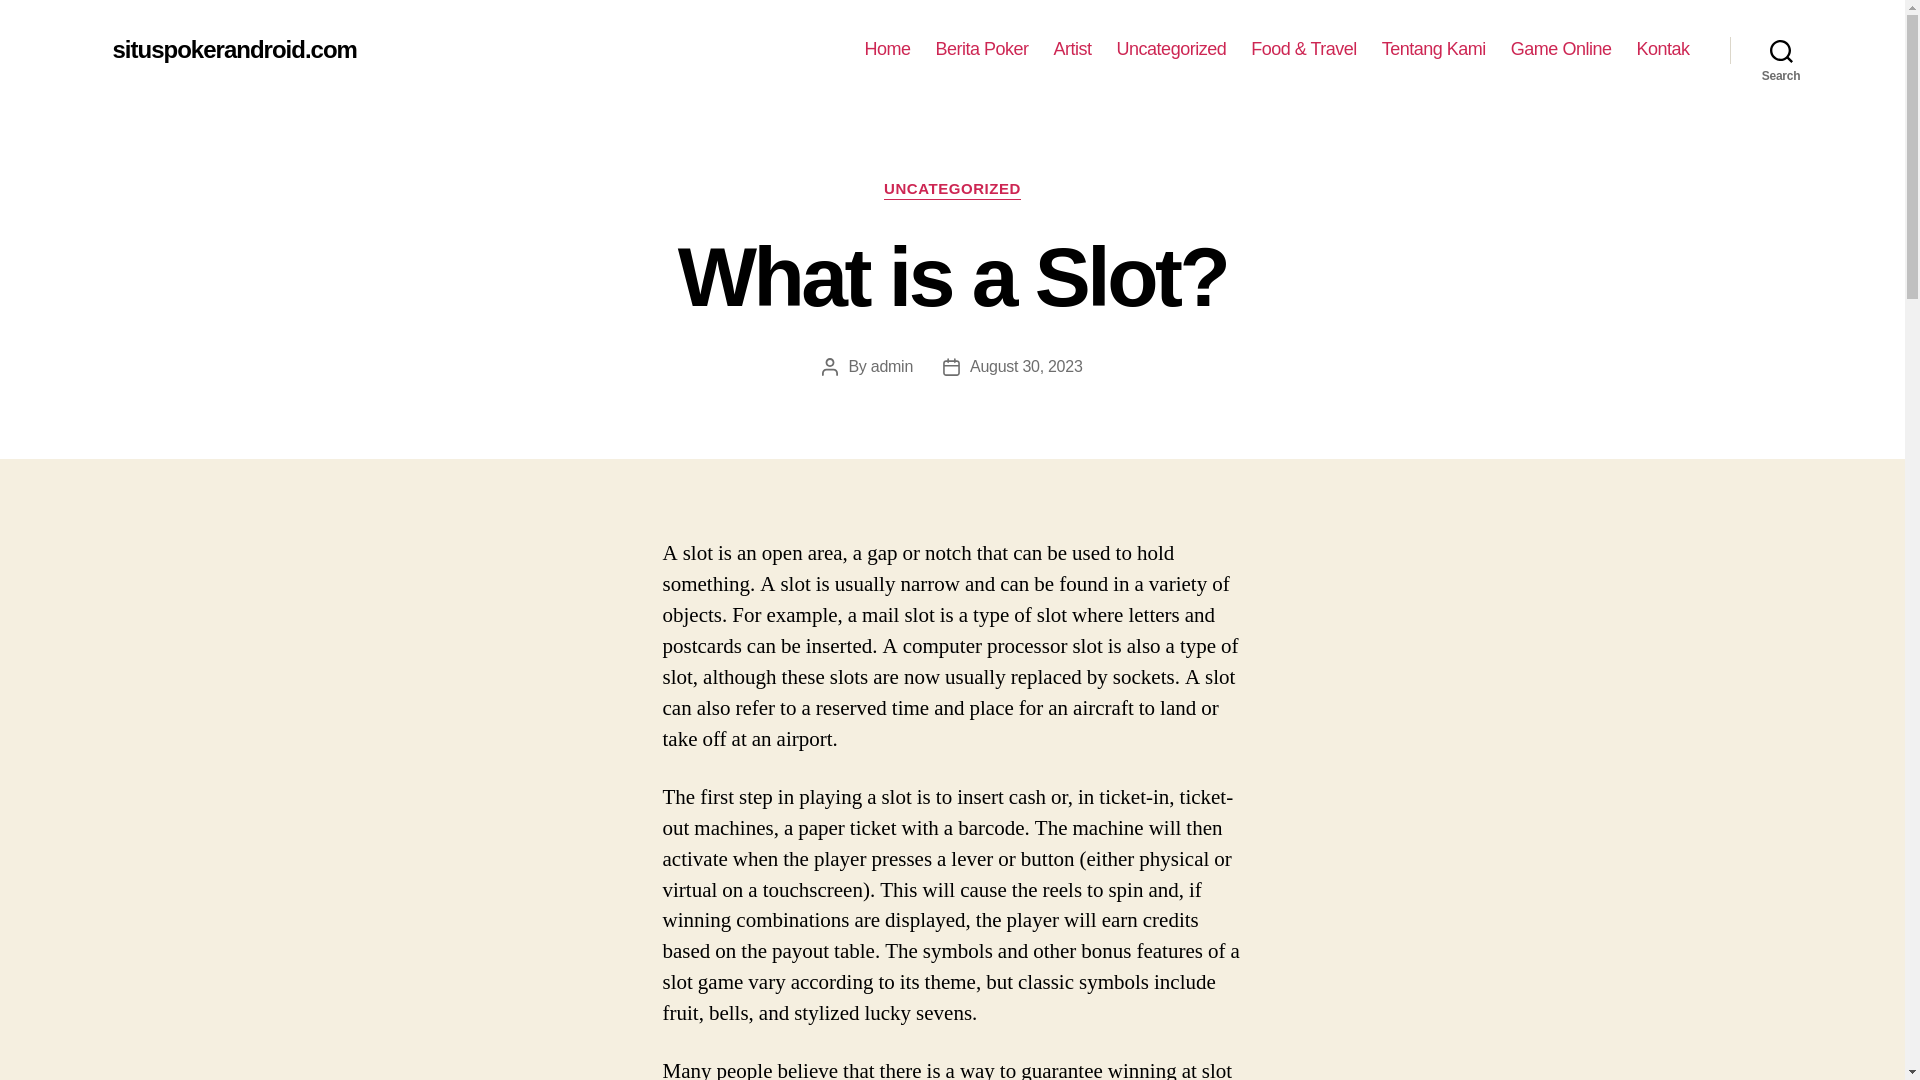 The height and width of the screenshot is (1080, 1920). I want to click on Artist, so click(1073, 49).